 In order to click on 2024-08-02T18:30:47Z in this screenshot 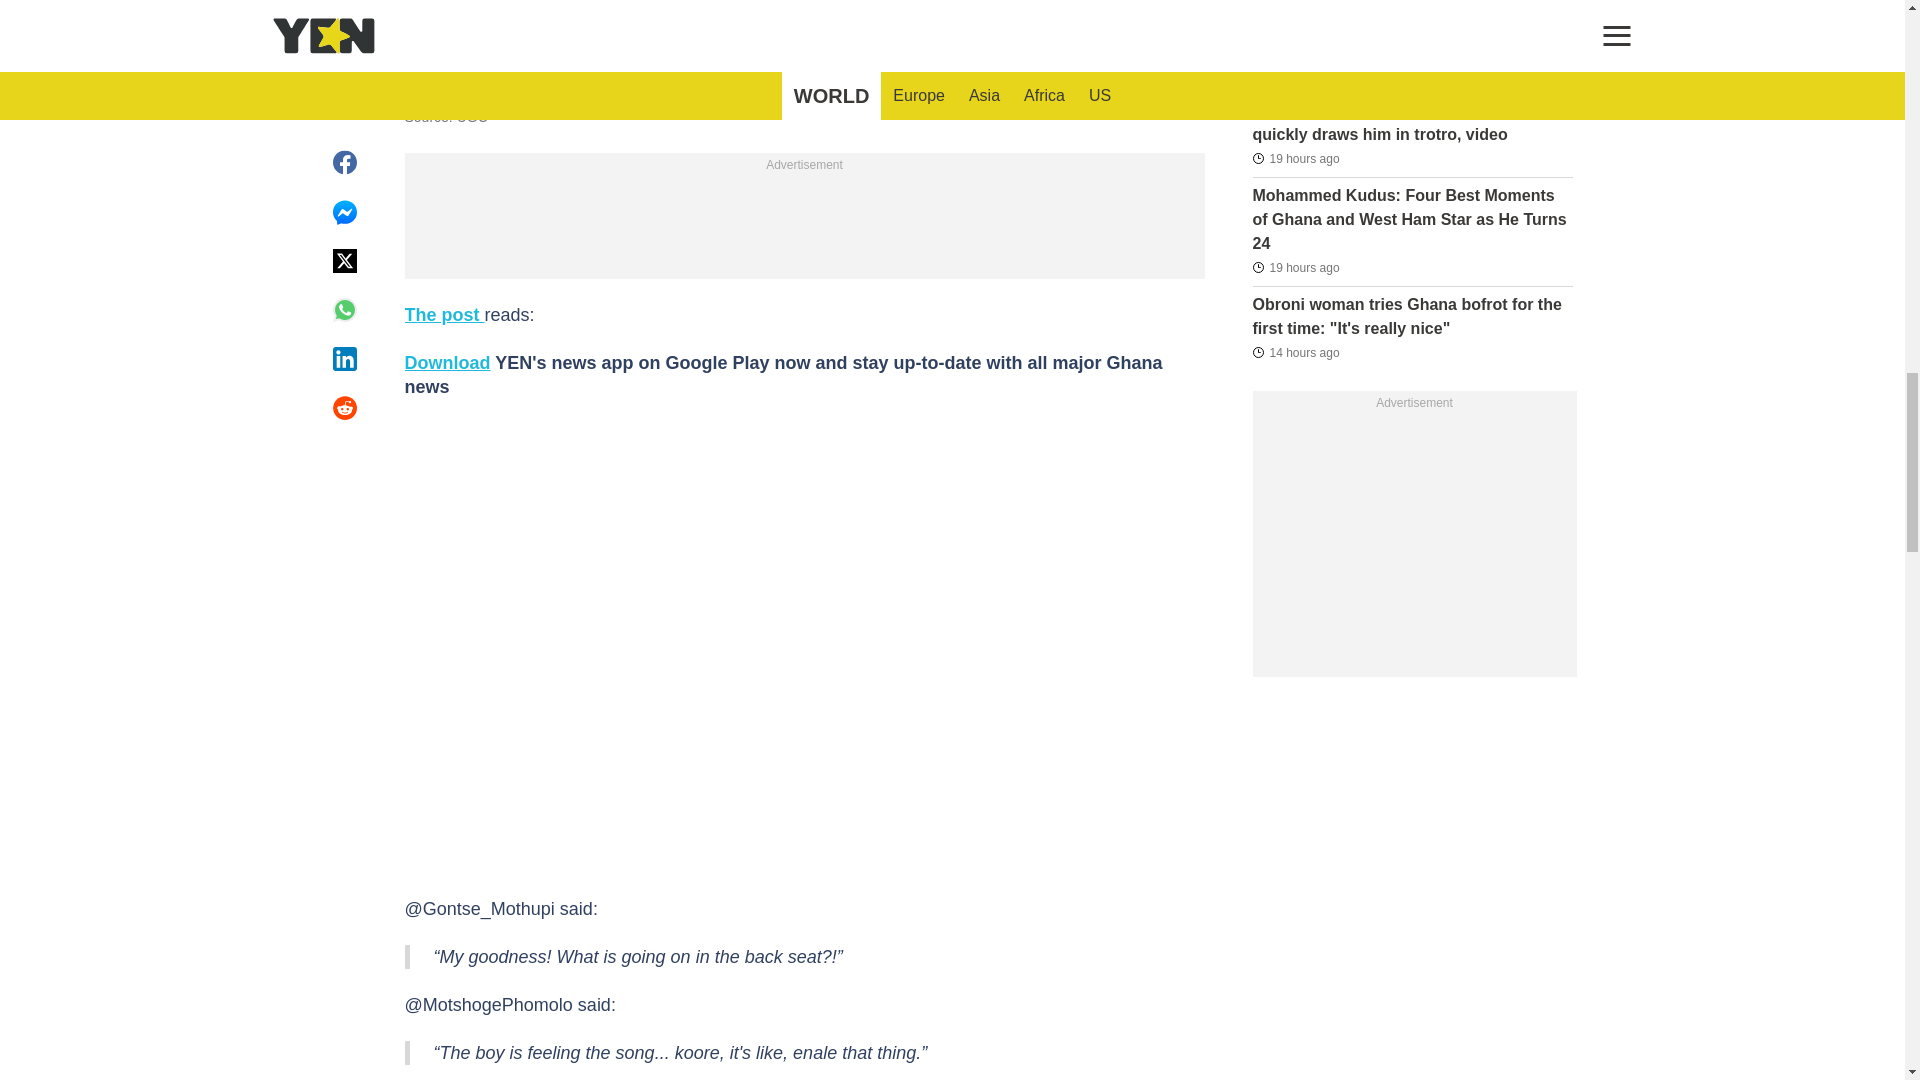, I will do `click(1294, 352)`.